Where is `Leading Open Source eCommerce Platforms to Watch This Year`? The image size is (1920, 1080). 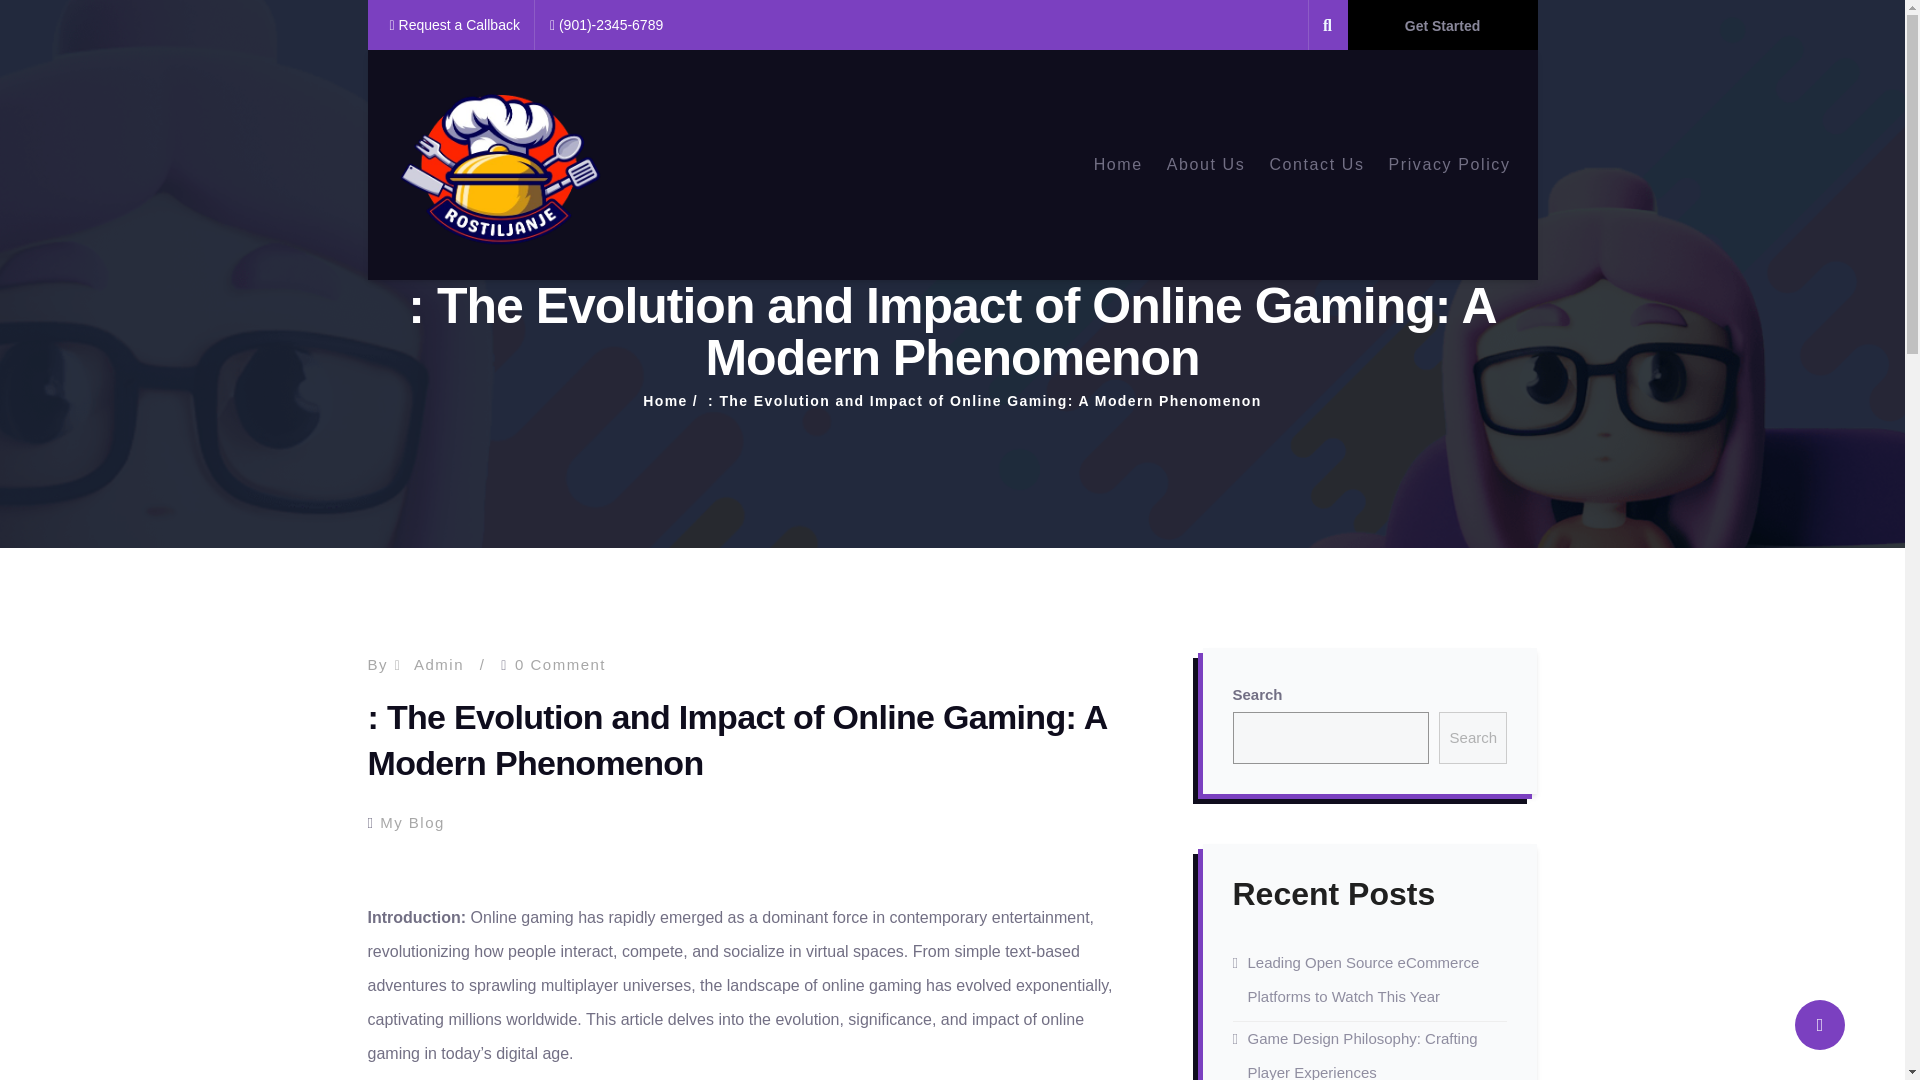
Leading Open Source eCommerce Platforms to Watch This Year is located at coordinates (1364, 979).